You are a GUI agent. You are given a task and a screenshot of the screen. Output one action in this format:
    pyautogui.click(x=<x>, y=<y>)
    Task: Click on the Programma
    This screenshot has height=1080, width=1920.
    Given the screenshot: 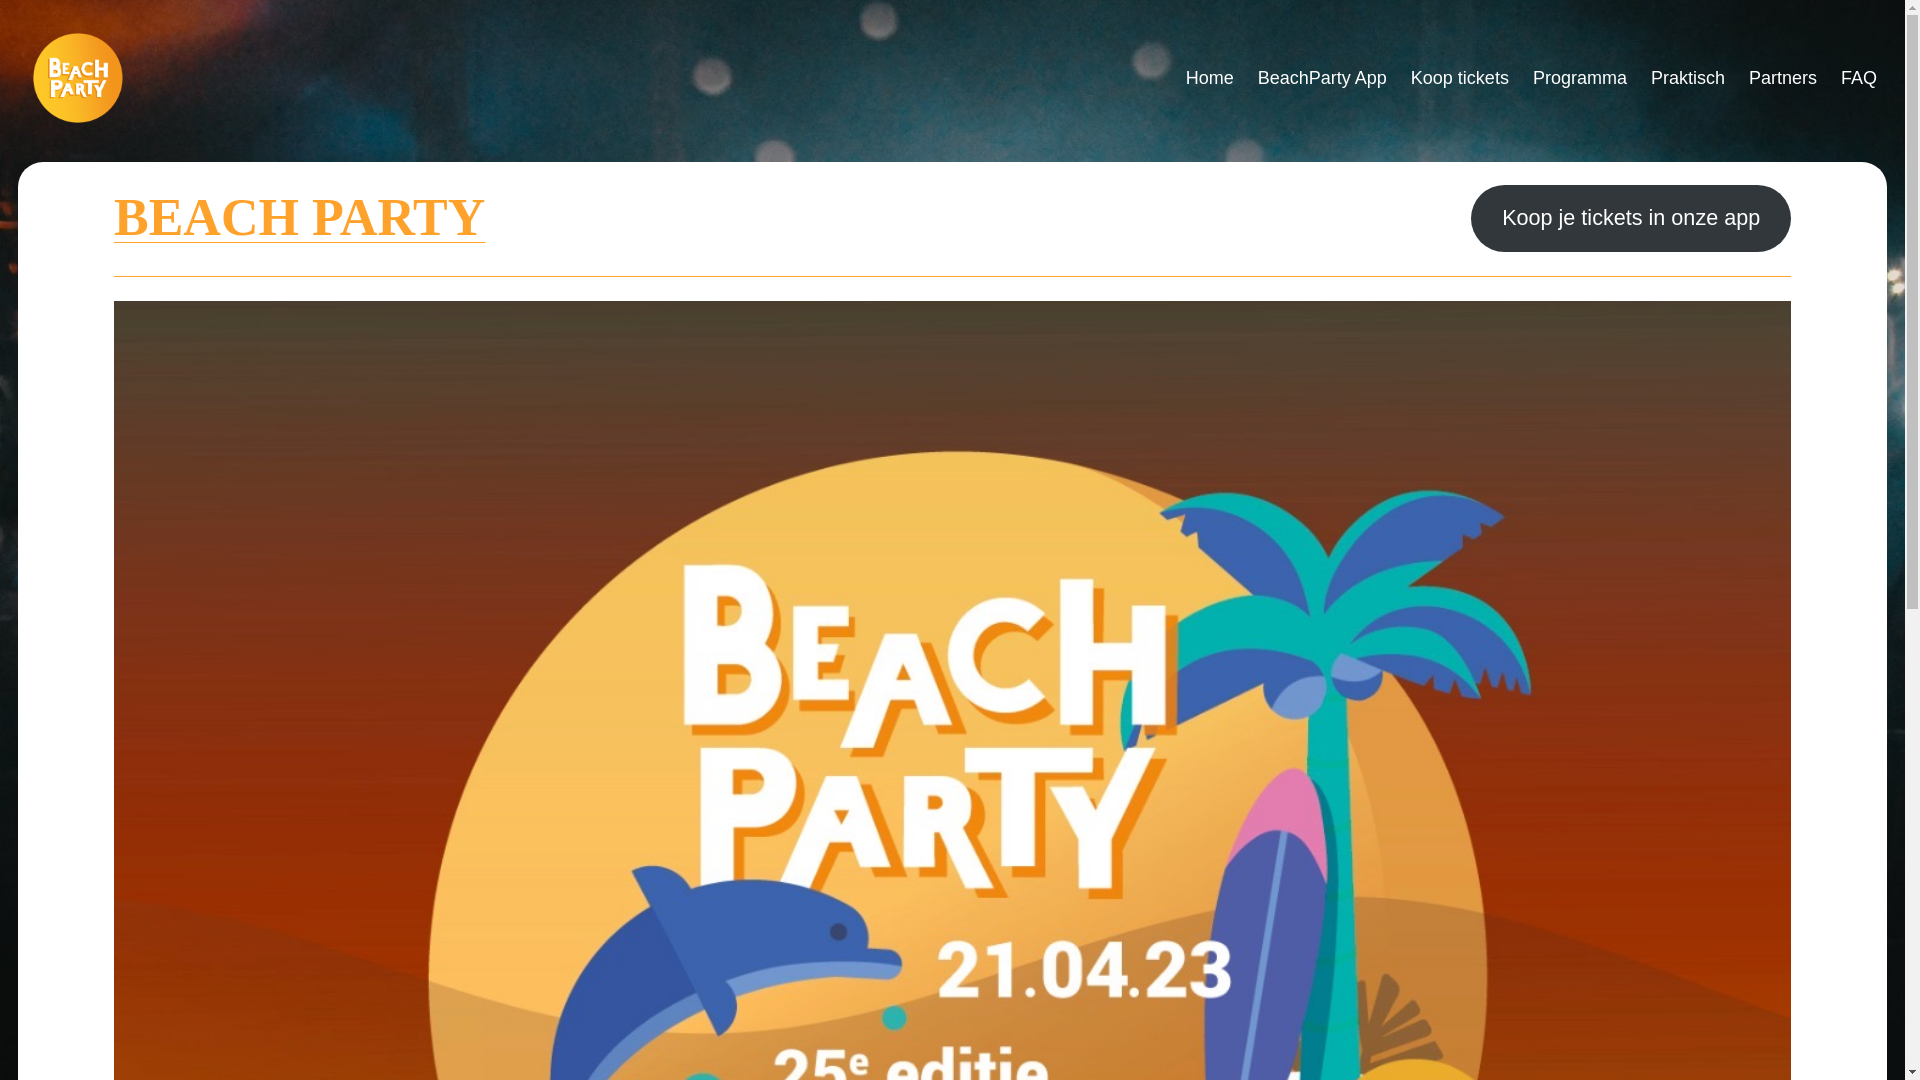 What is the action you would take?
    pyautogui.click(x=1580, y=78)
    